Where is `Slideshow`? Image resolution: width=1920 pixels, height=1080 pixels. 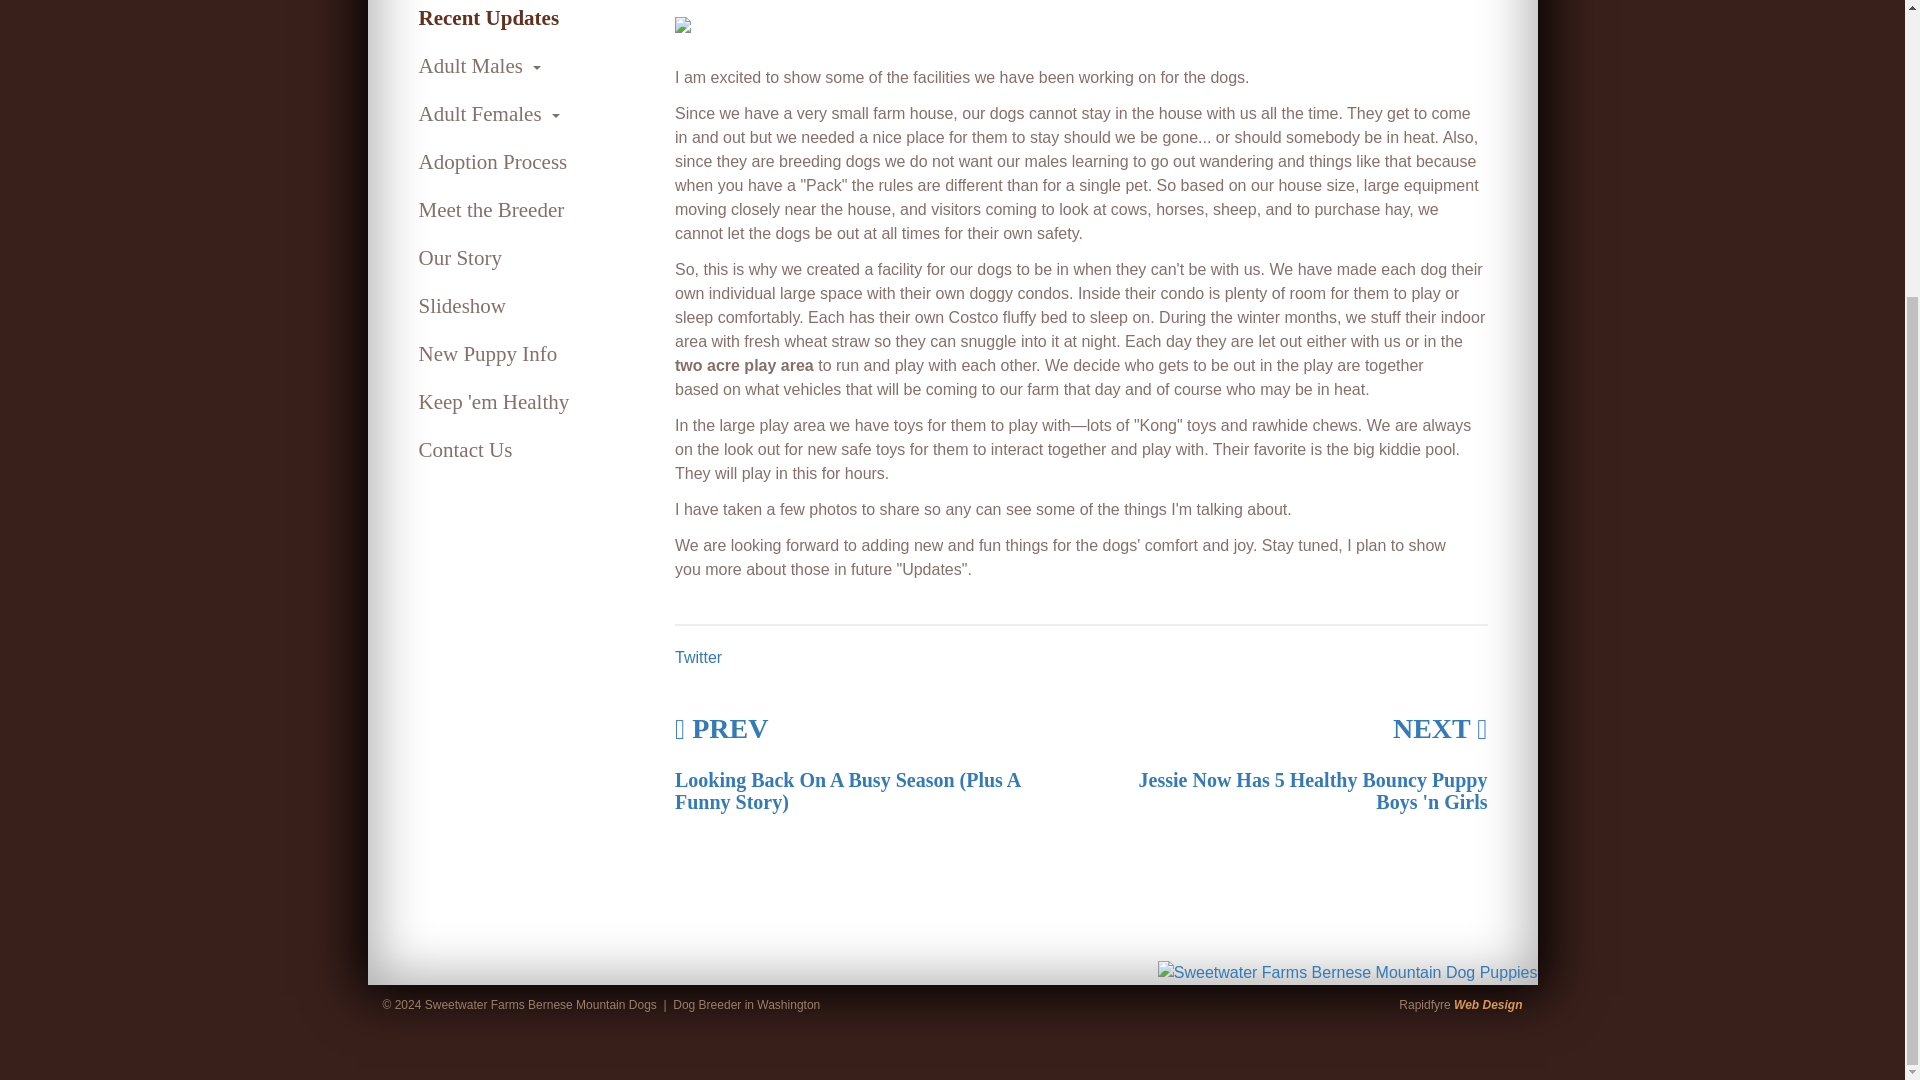 Slideshow is located at coordinates (532, 306).